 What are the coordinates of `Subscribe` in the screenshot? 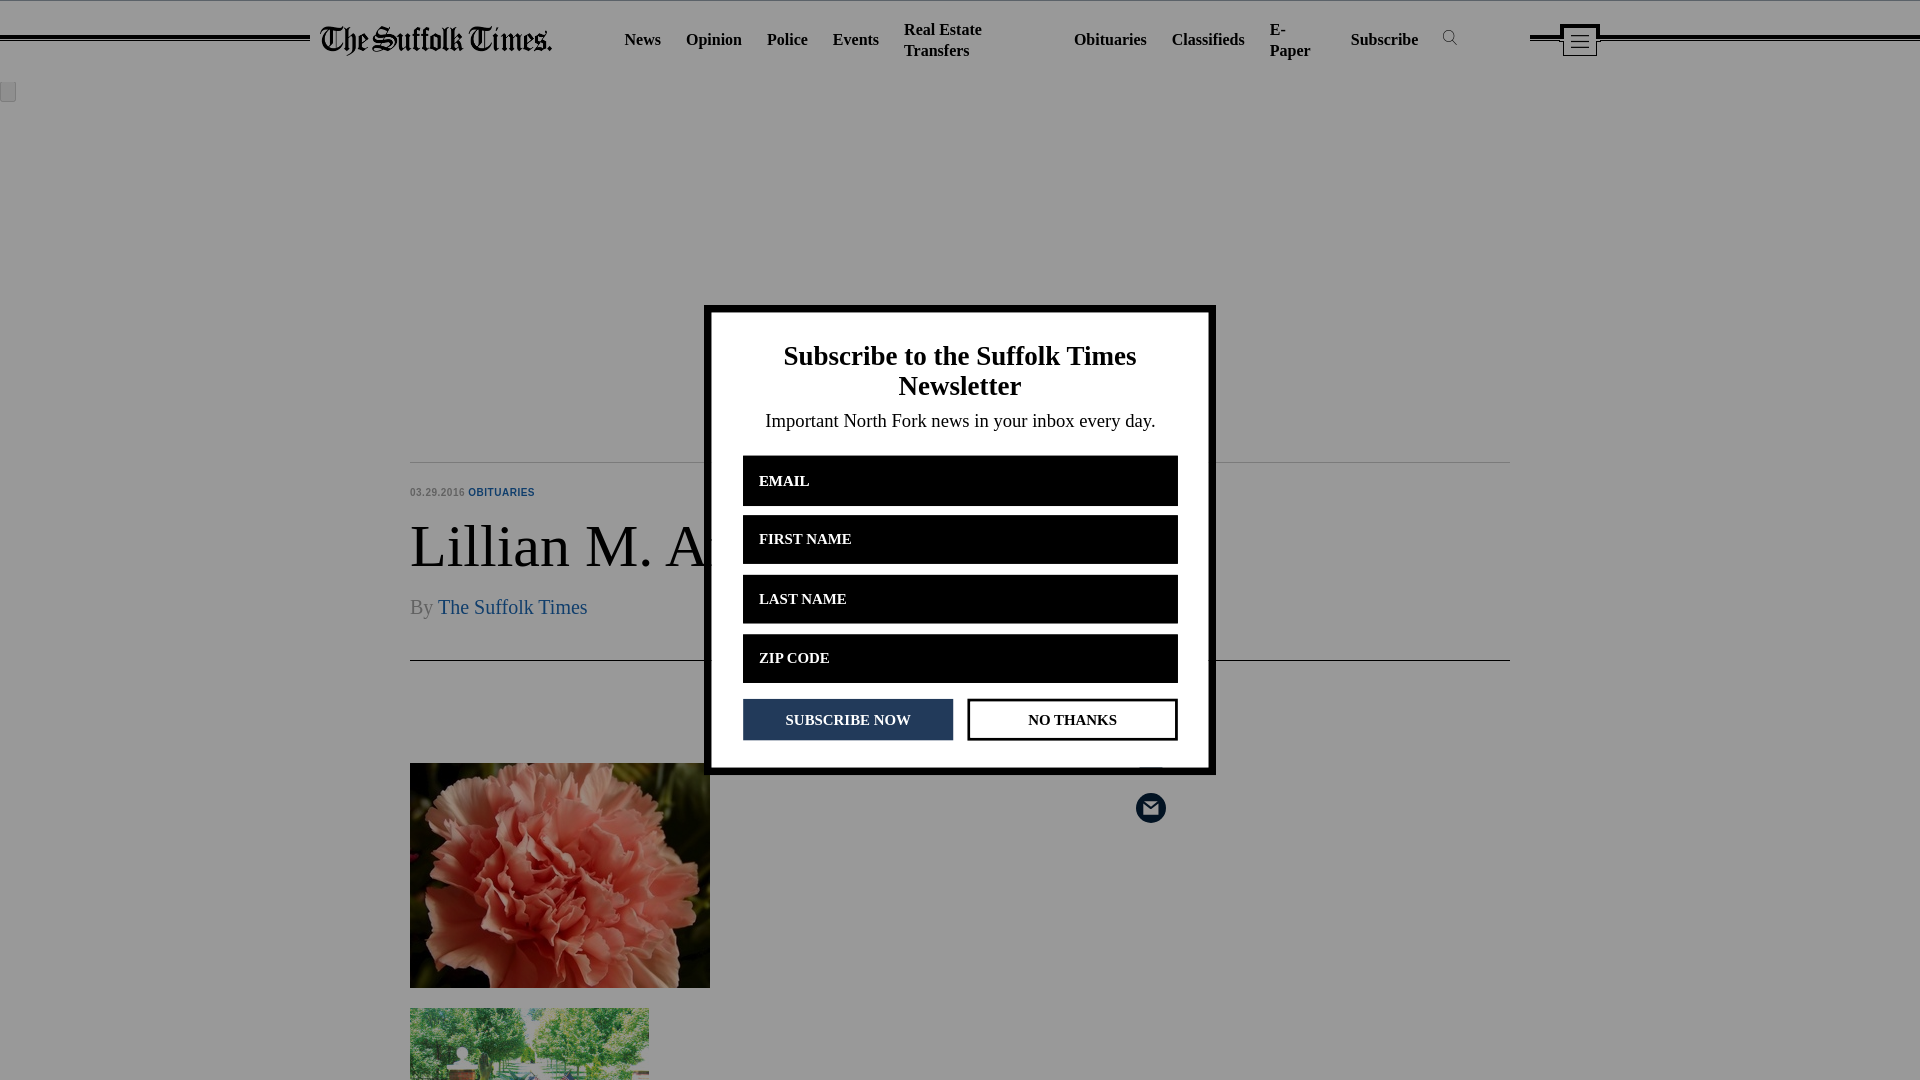 It's located at (1384, 39).